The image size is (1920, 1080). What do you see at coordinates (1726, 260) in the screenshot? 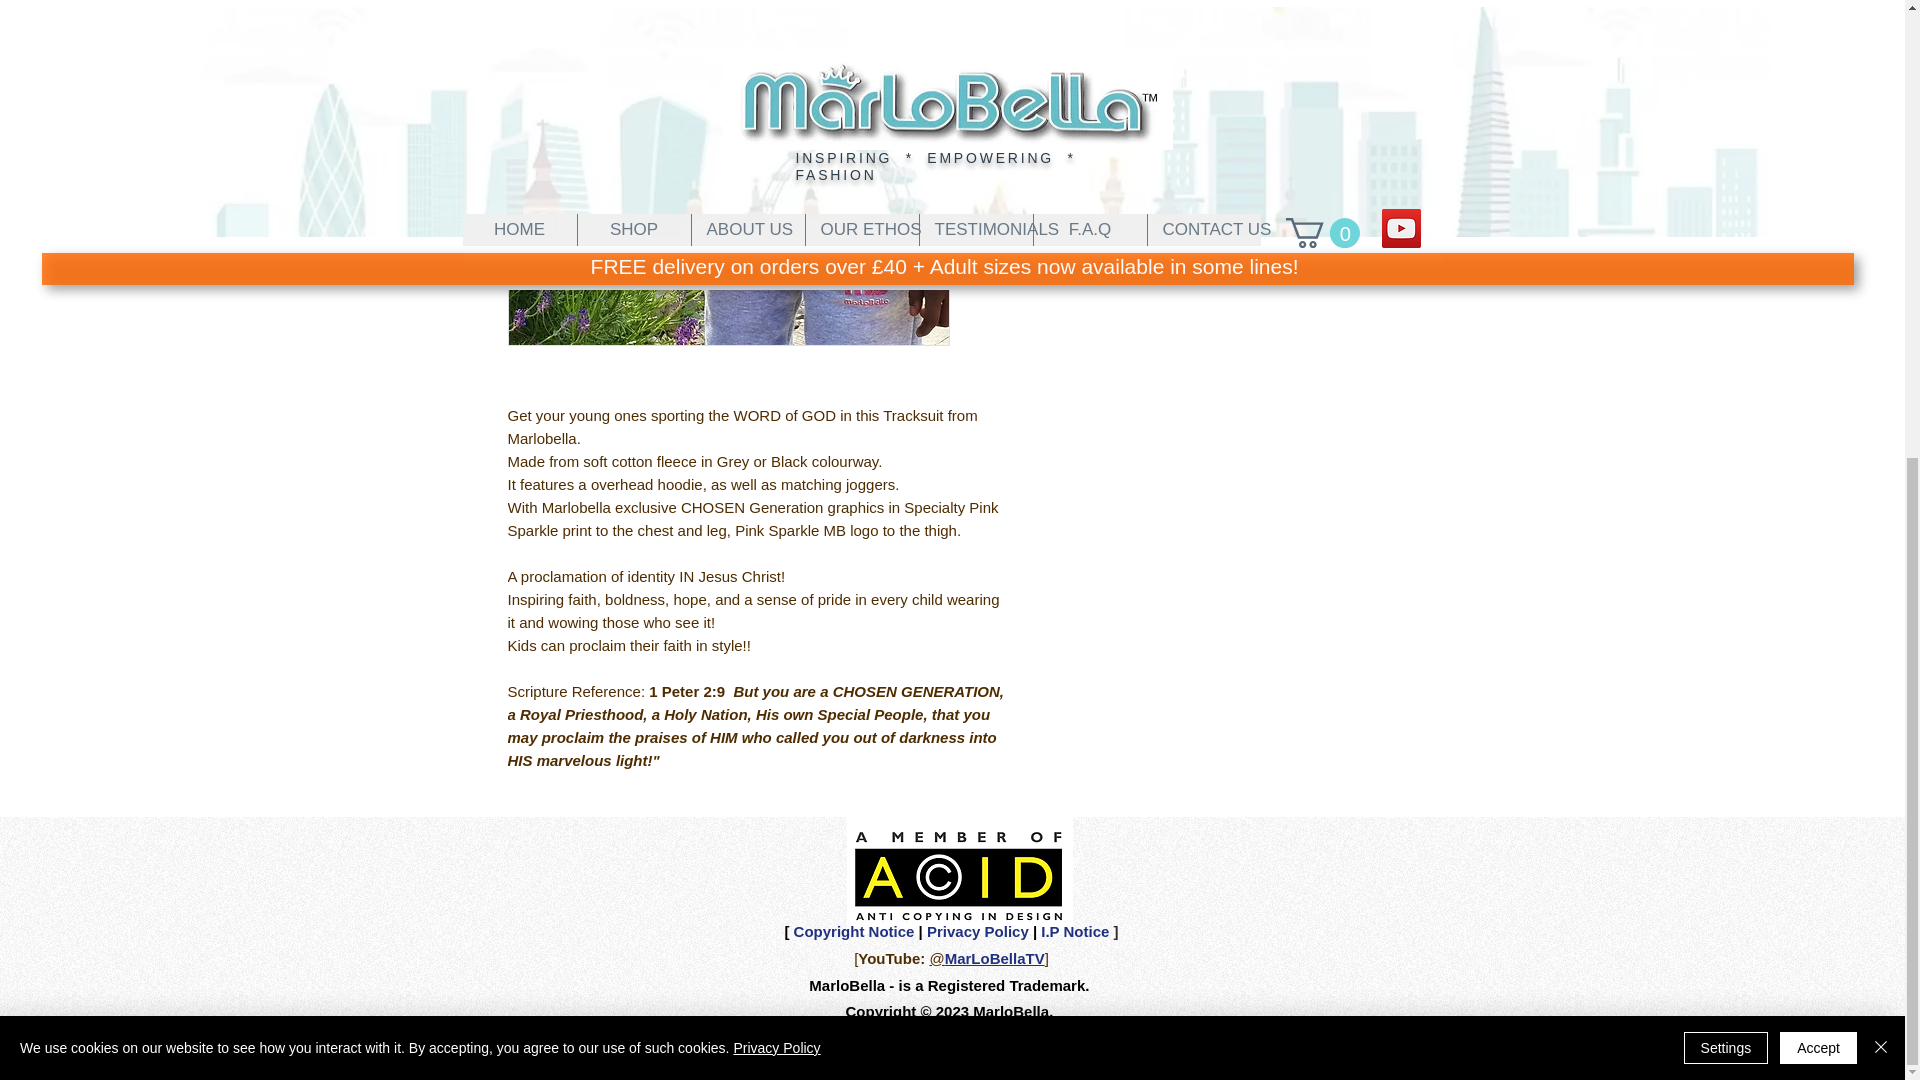
I see `Settings` at bounding box center [1726, 260].